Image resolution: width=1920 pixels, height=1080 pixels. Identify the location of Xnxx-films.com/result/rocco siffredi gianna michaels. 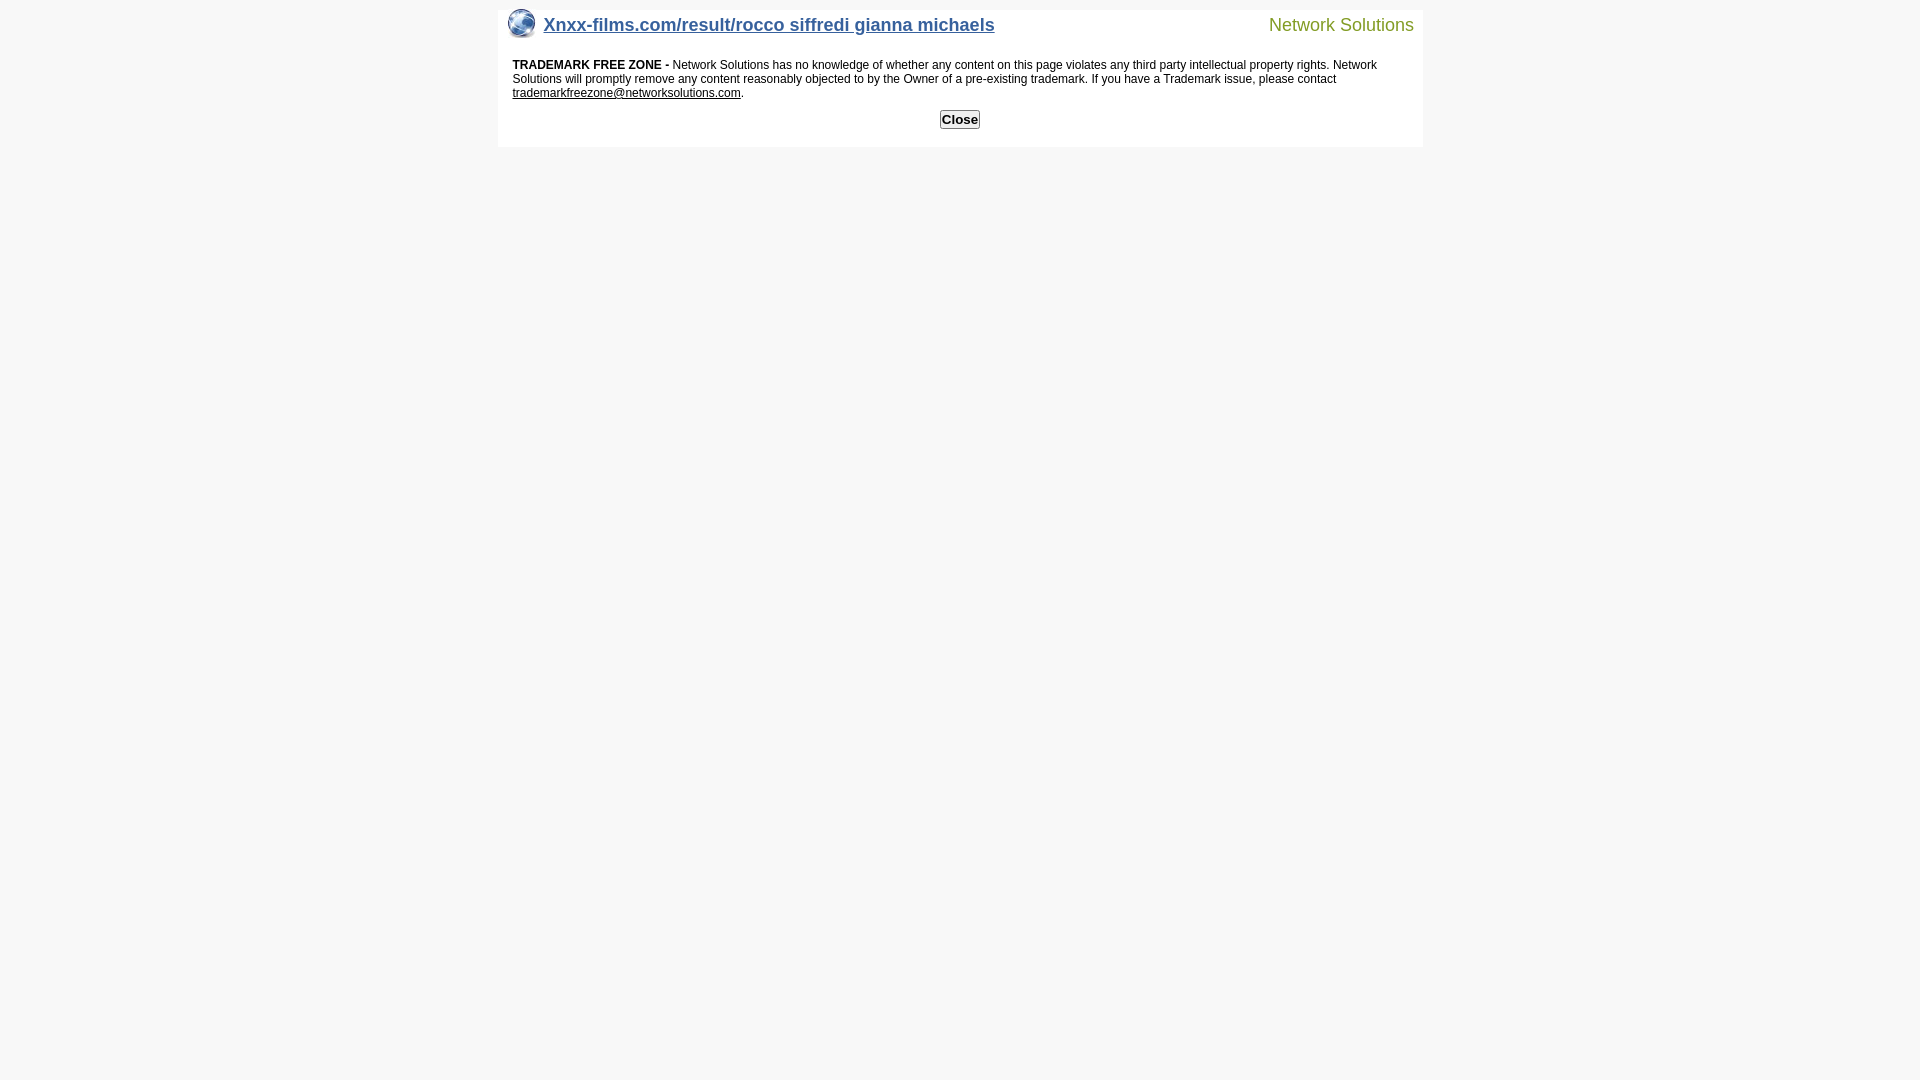
(751, 30).